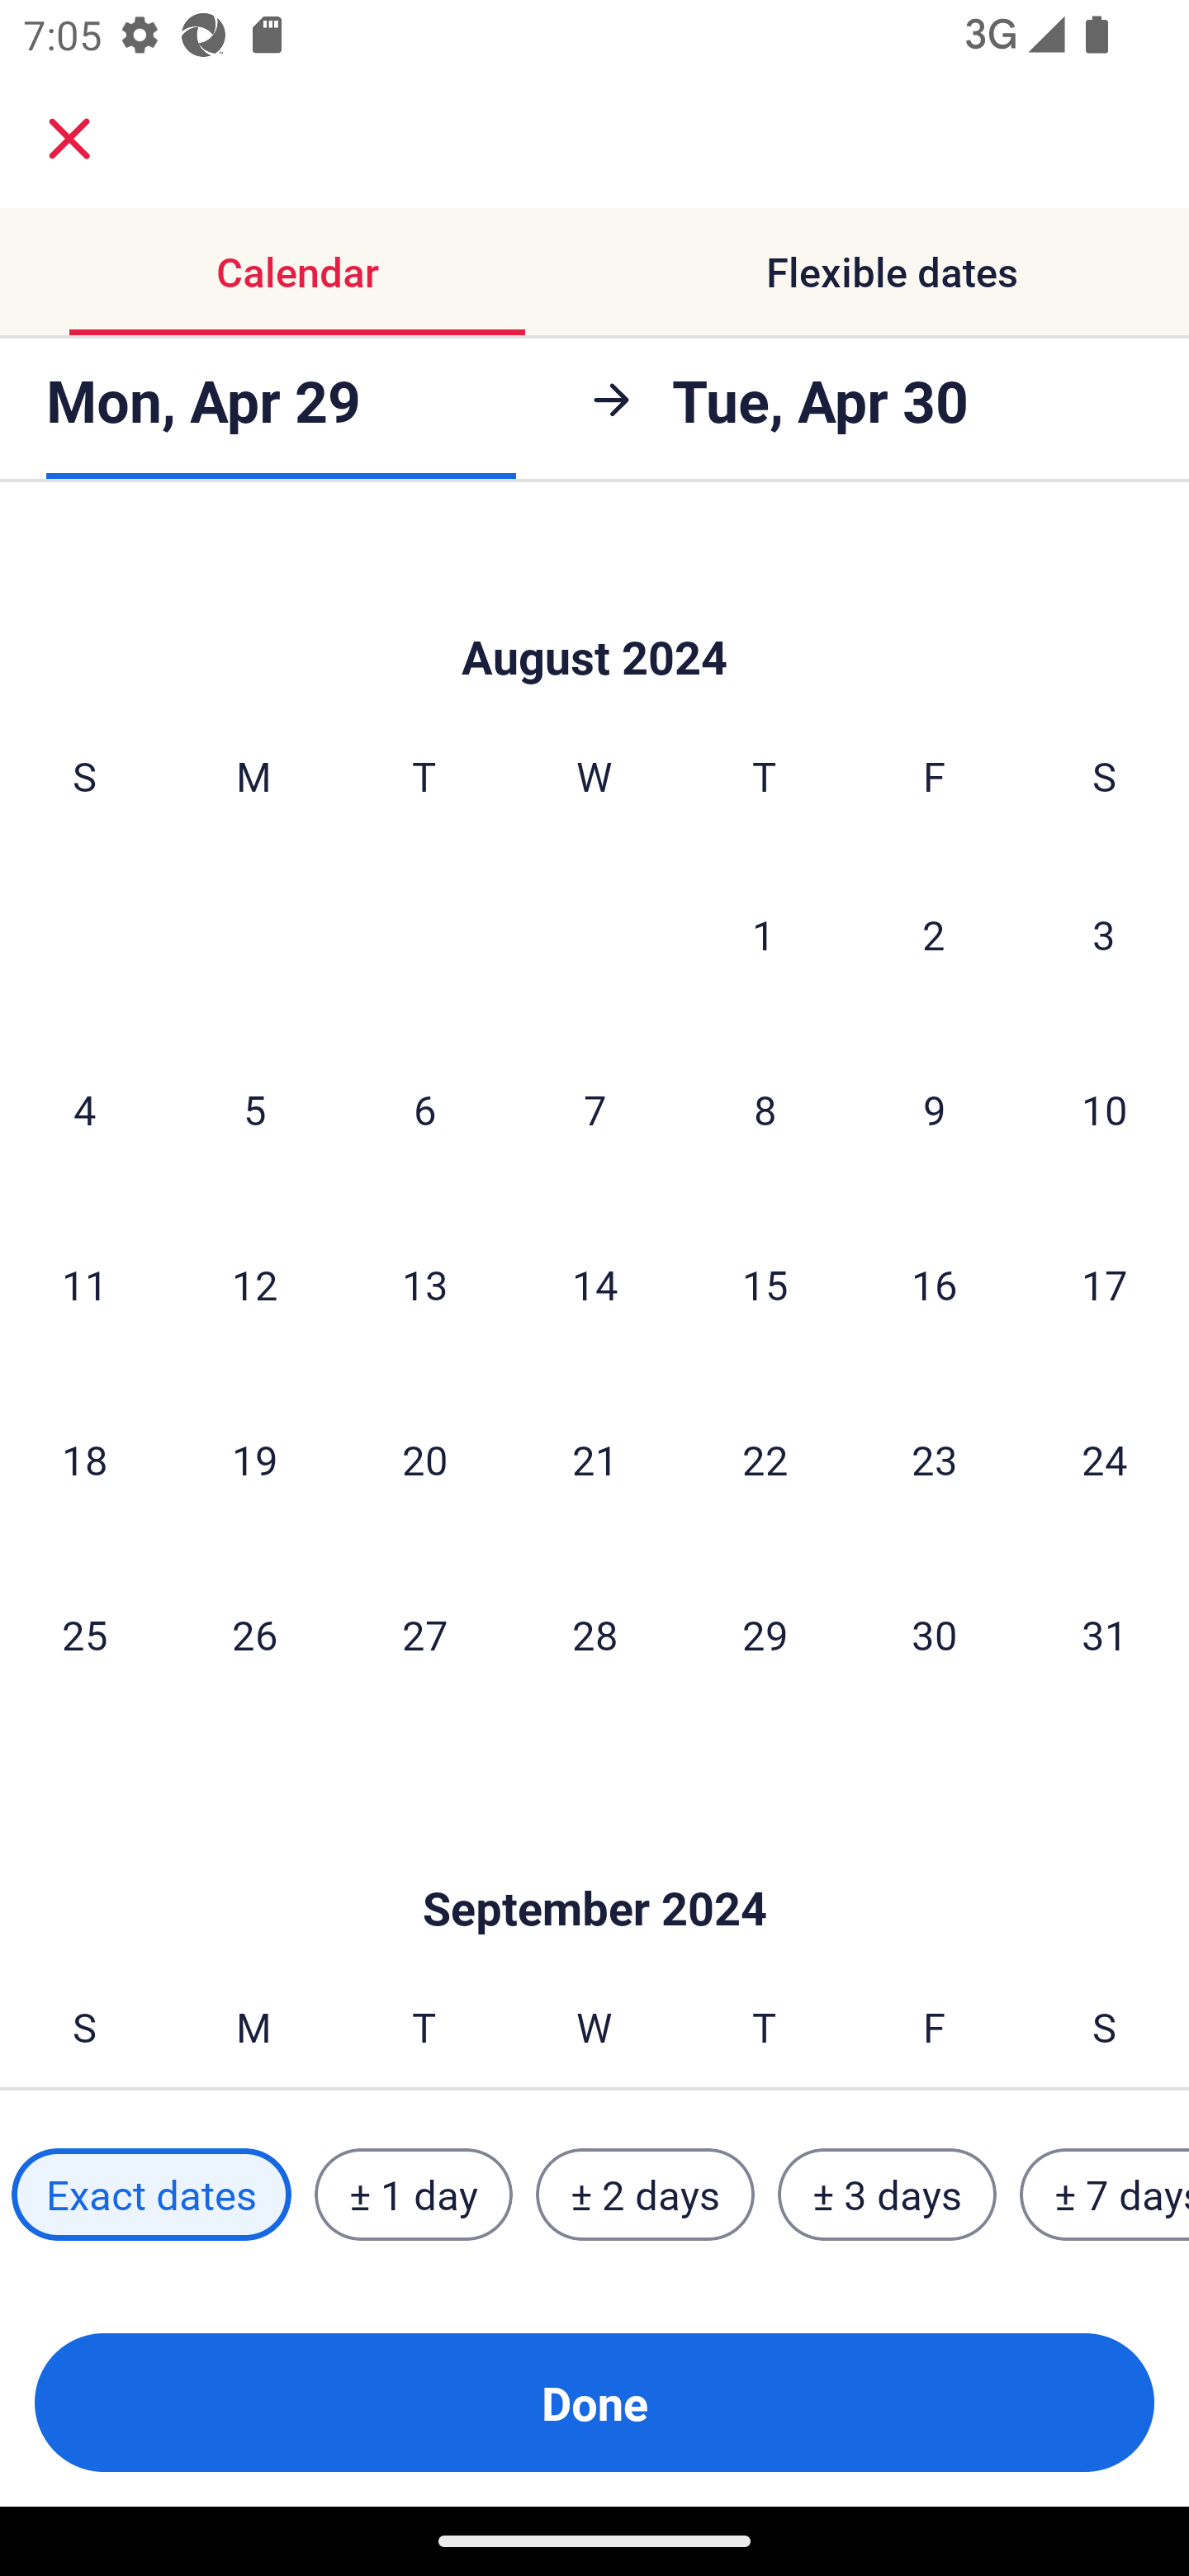  Describe the element at coordinates (887, 2195) in the screenshot. I see `± 3 days` at that location.